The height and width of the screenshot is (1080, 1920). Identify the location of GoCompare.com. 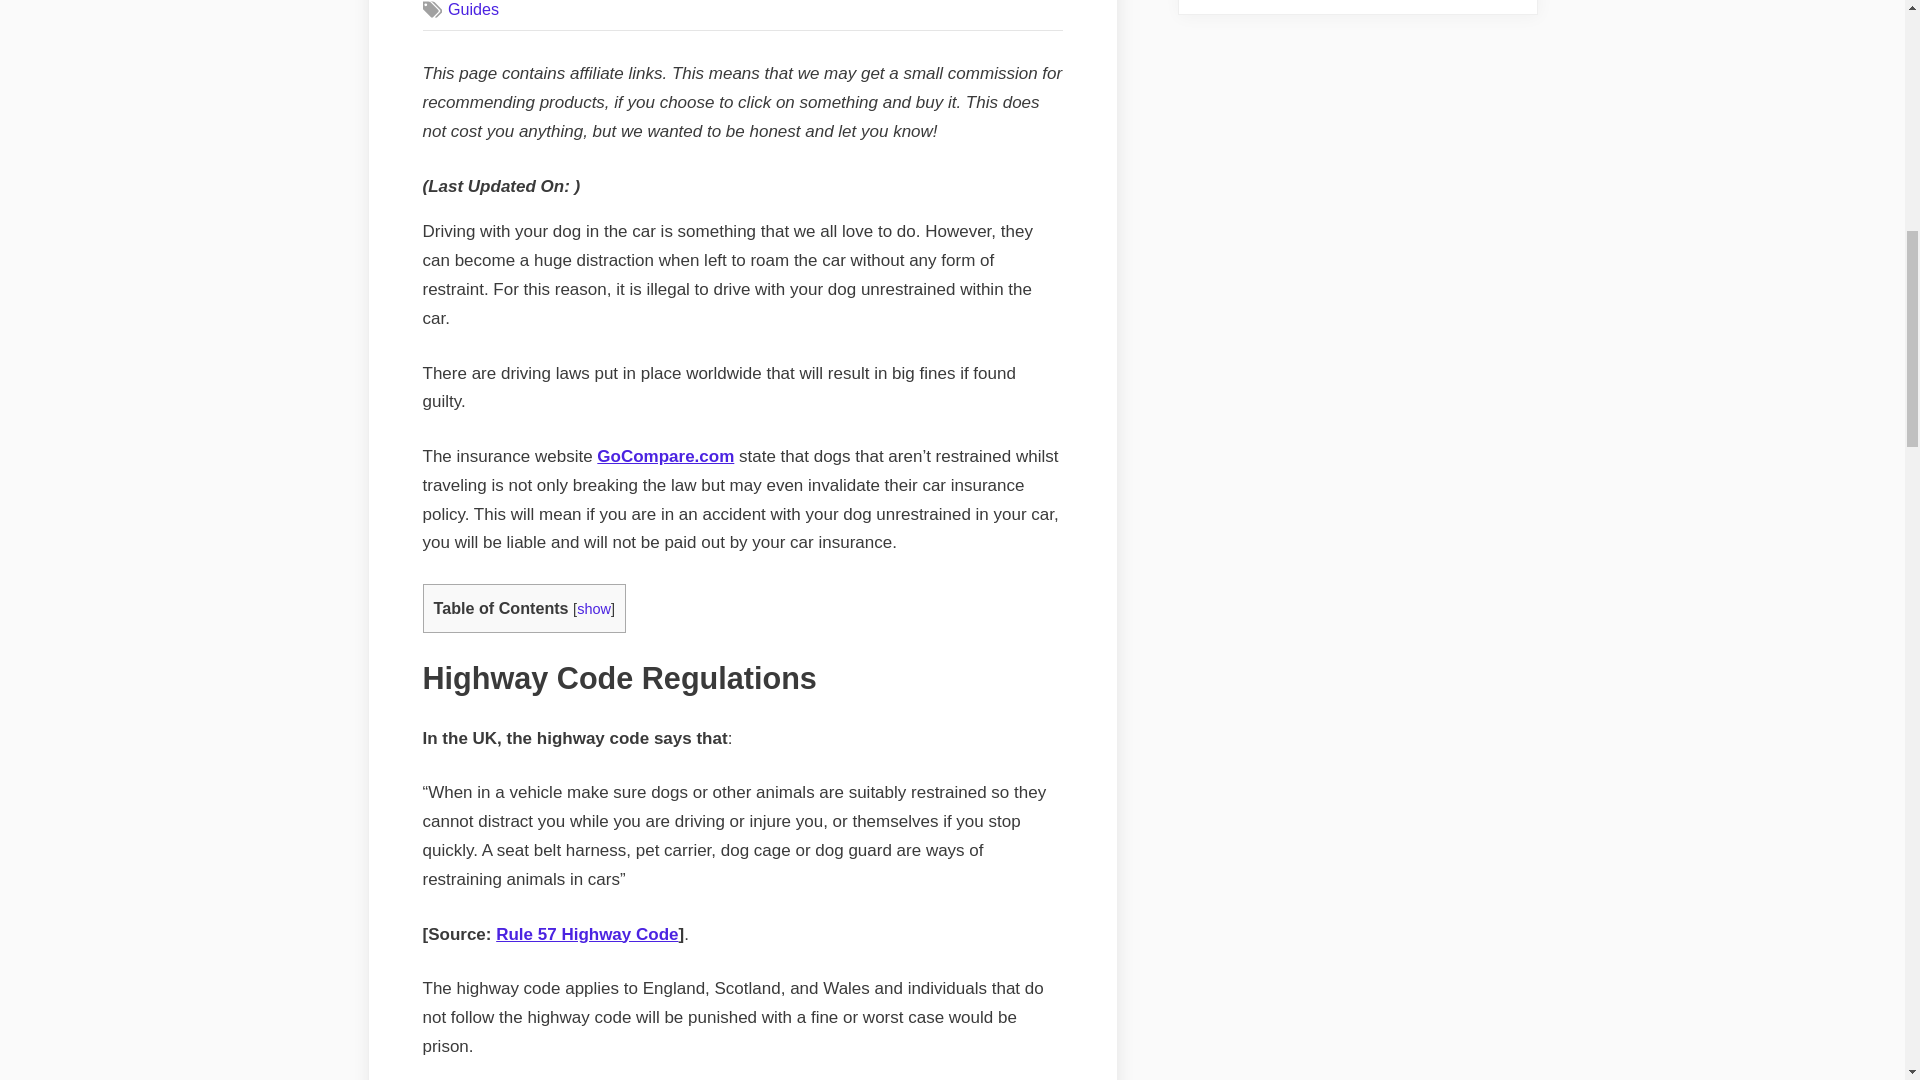
(665, 456).